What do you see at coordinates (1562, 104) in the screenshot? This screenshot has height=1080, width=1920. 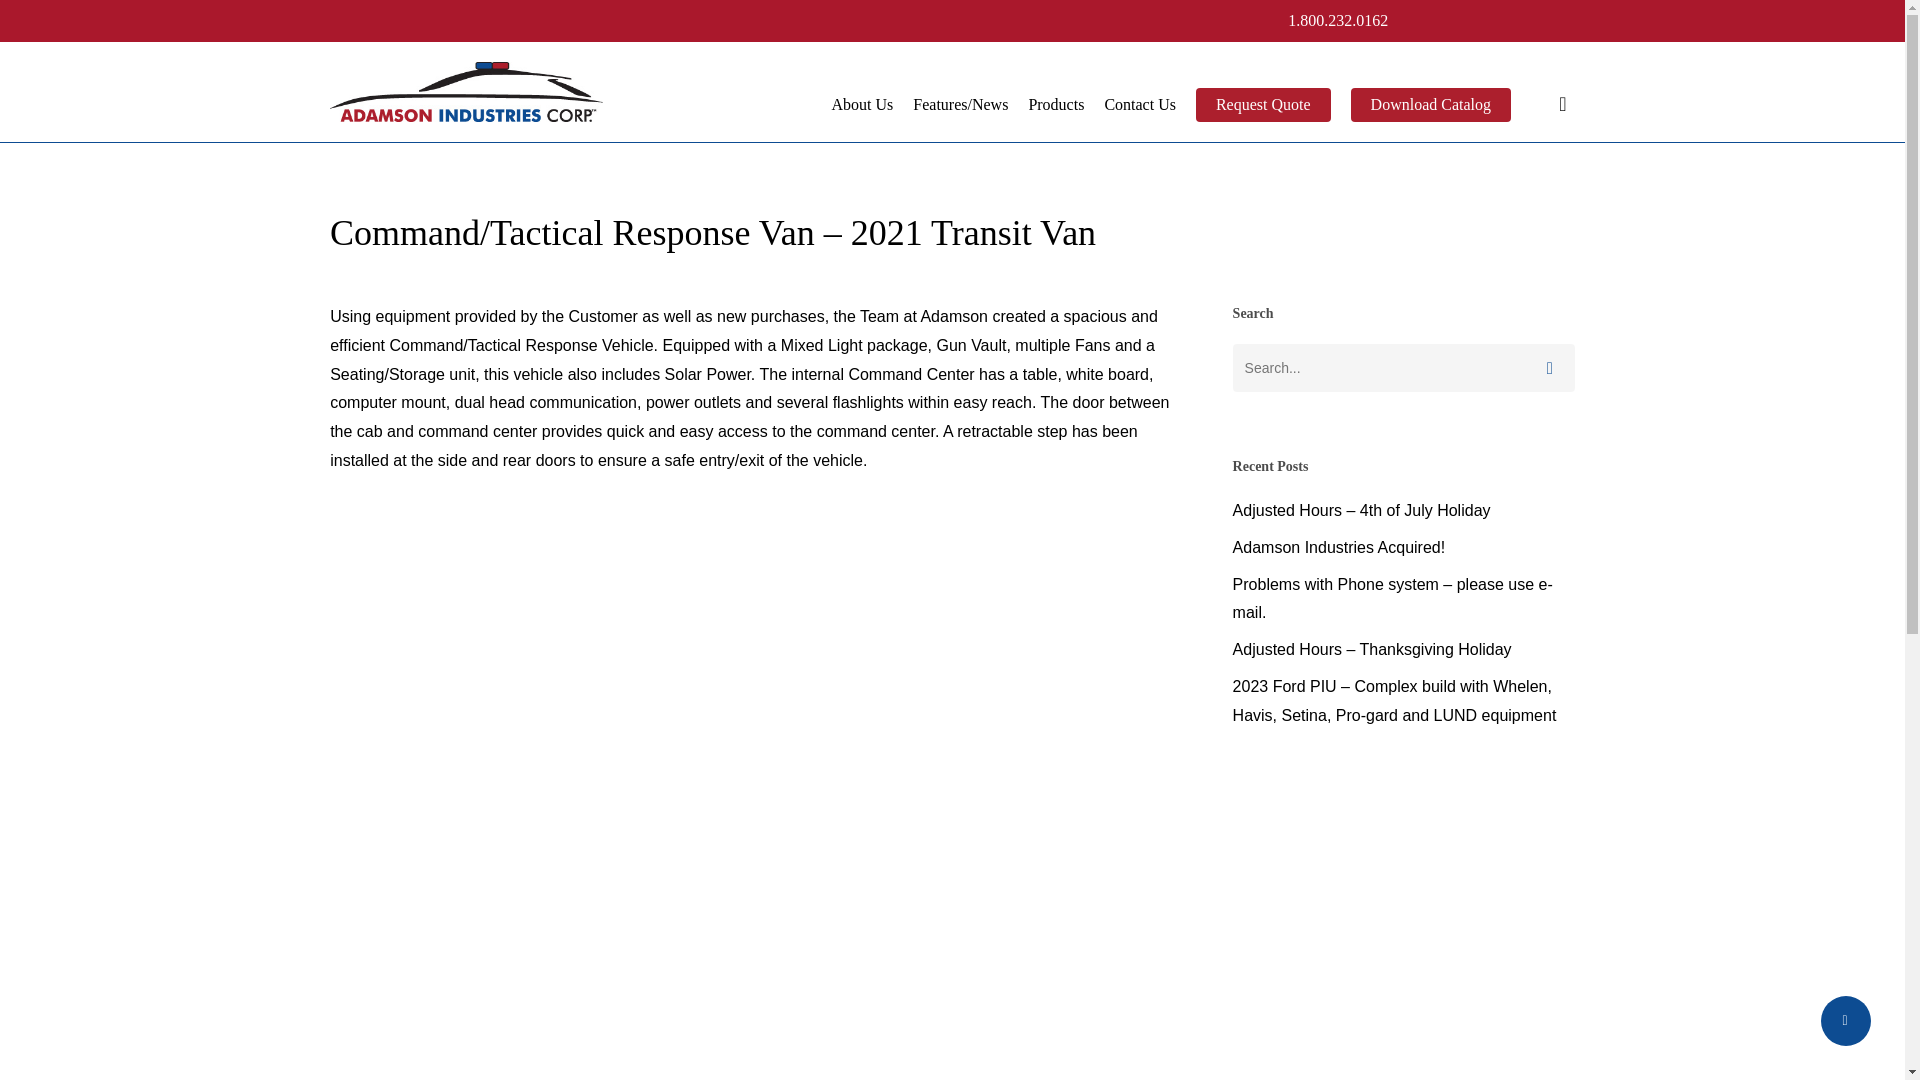 I see `search` at bounding box center [1562, 104].